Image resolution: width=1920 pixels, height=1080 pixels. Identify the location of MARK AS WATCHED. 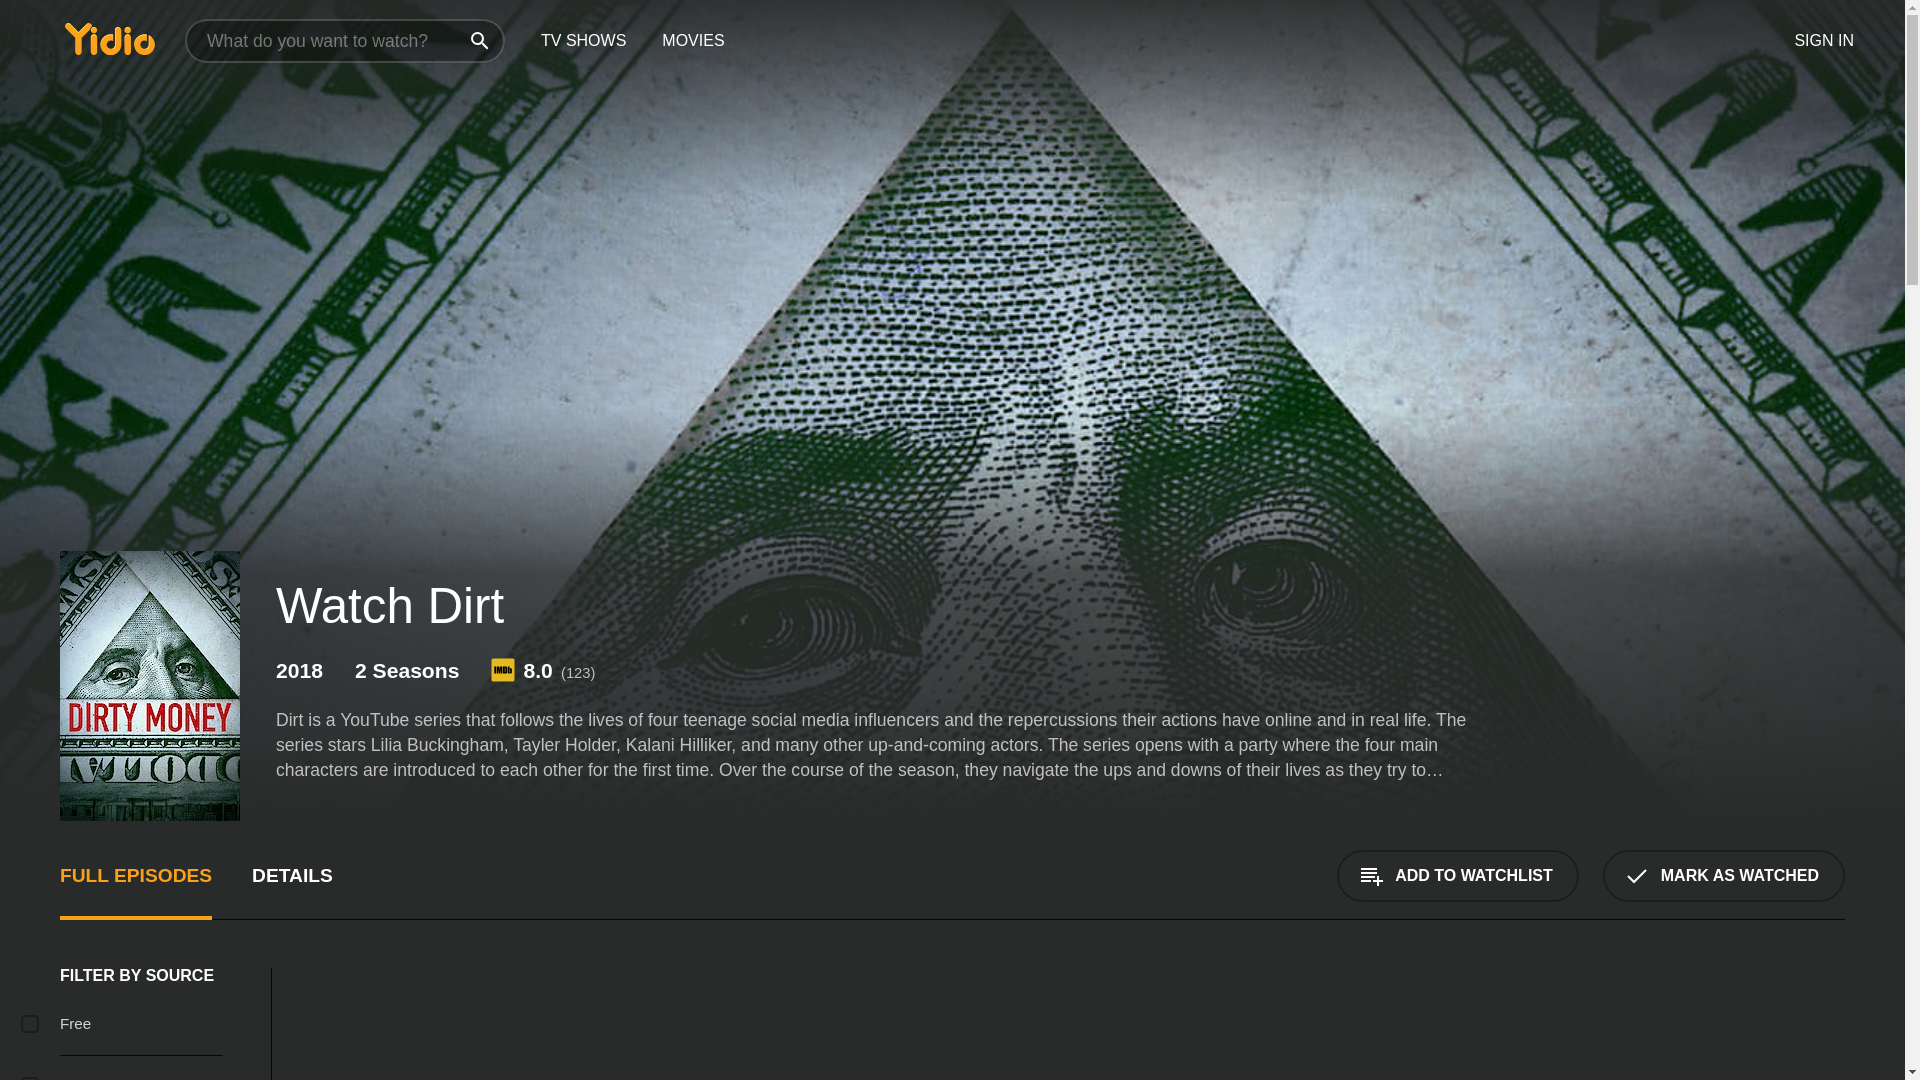
(1724, 875).